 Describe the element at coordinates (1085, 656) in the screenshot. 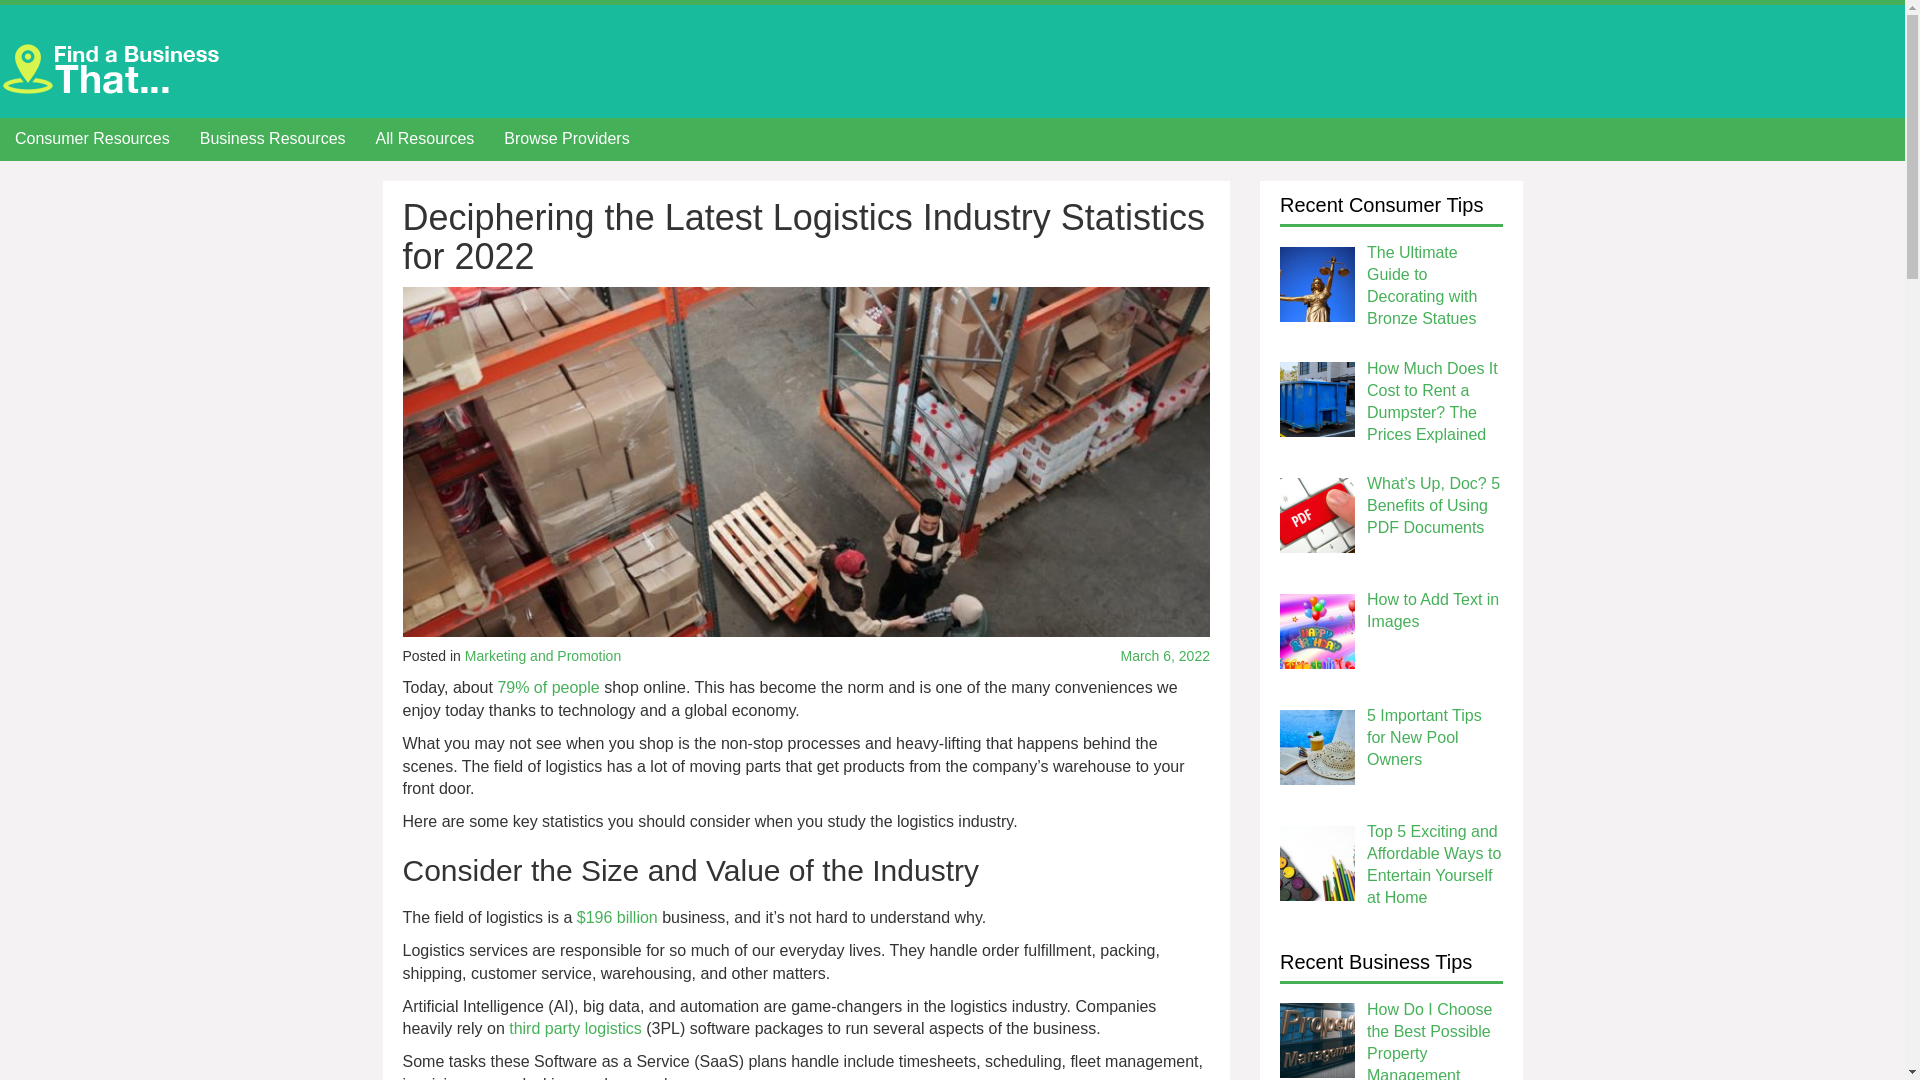

I see `March 6, 2022` at that location.